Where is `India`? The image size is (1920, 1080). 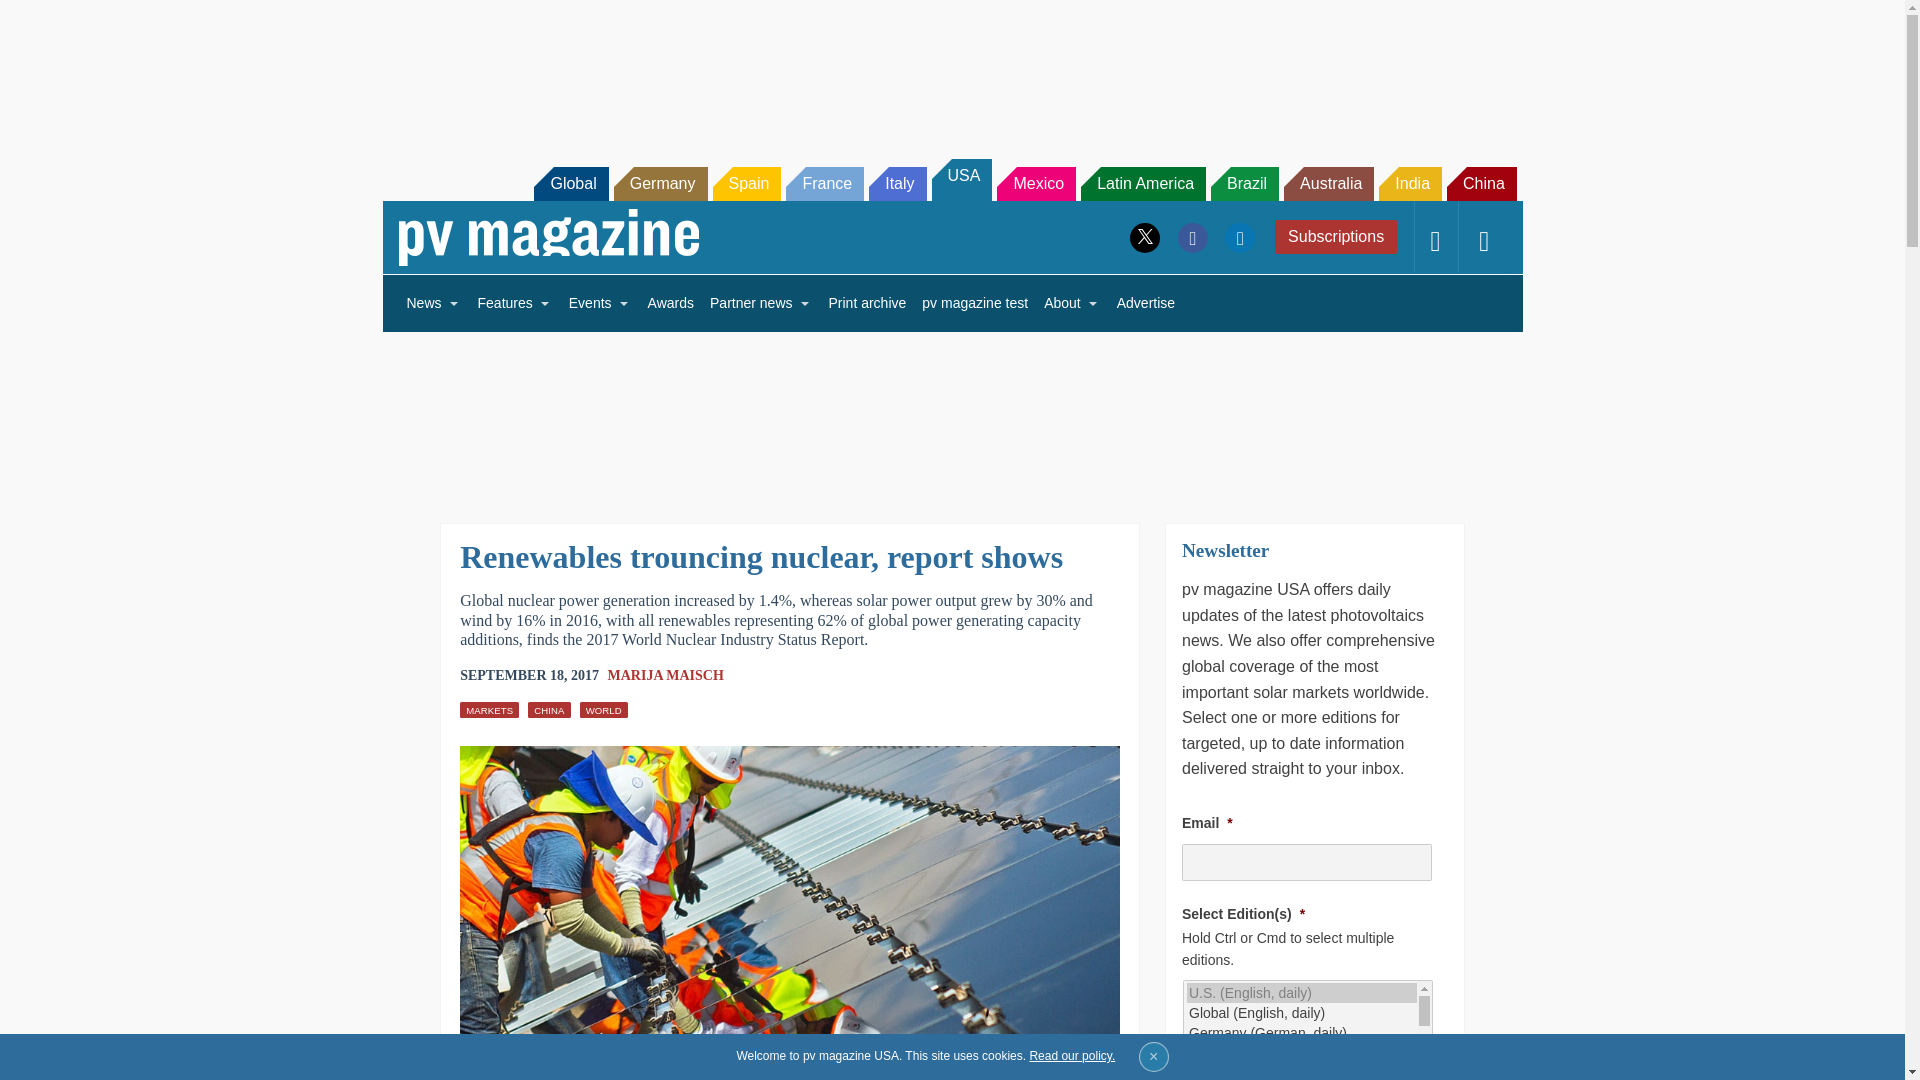
India is located at coordinates (1410, 184).